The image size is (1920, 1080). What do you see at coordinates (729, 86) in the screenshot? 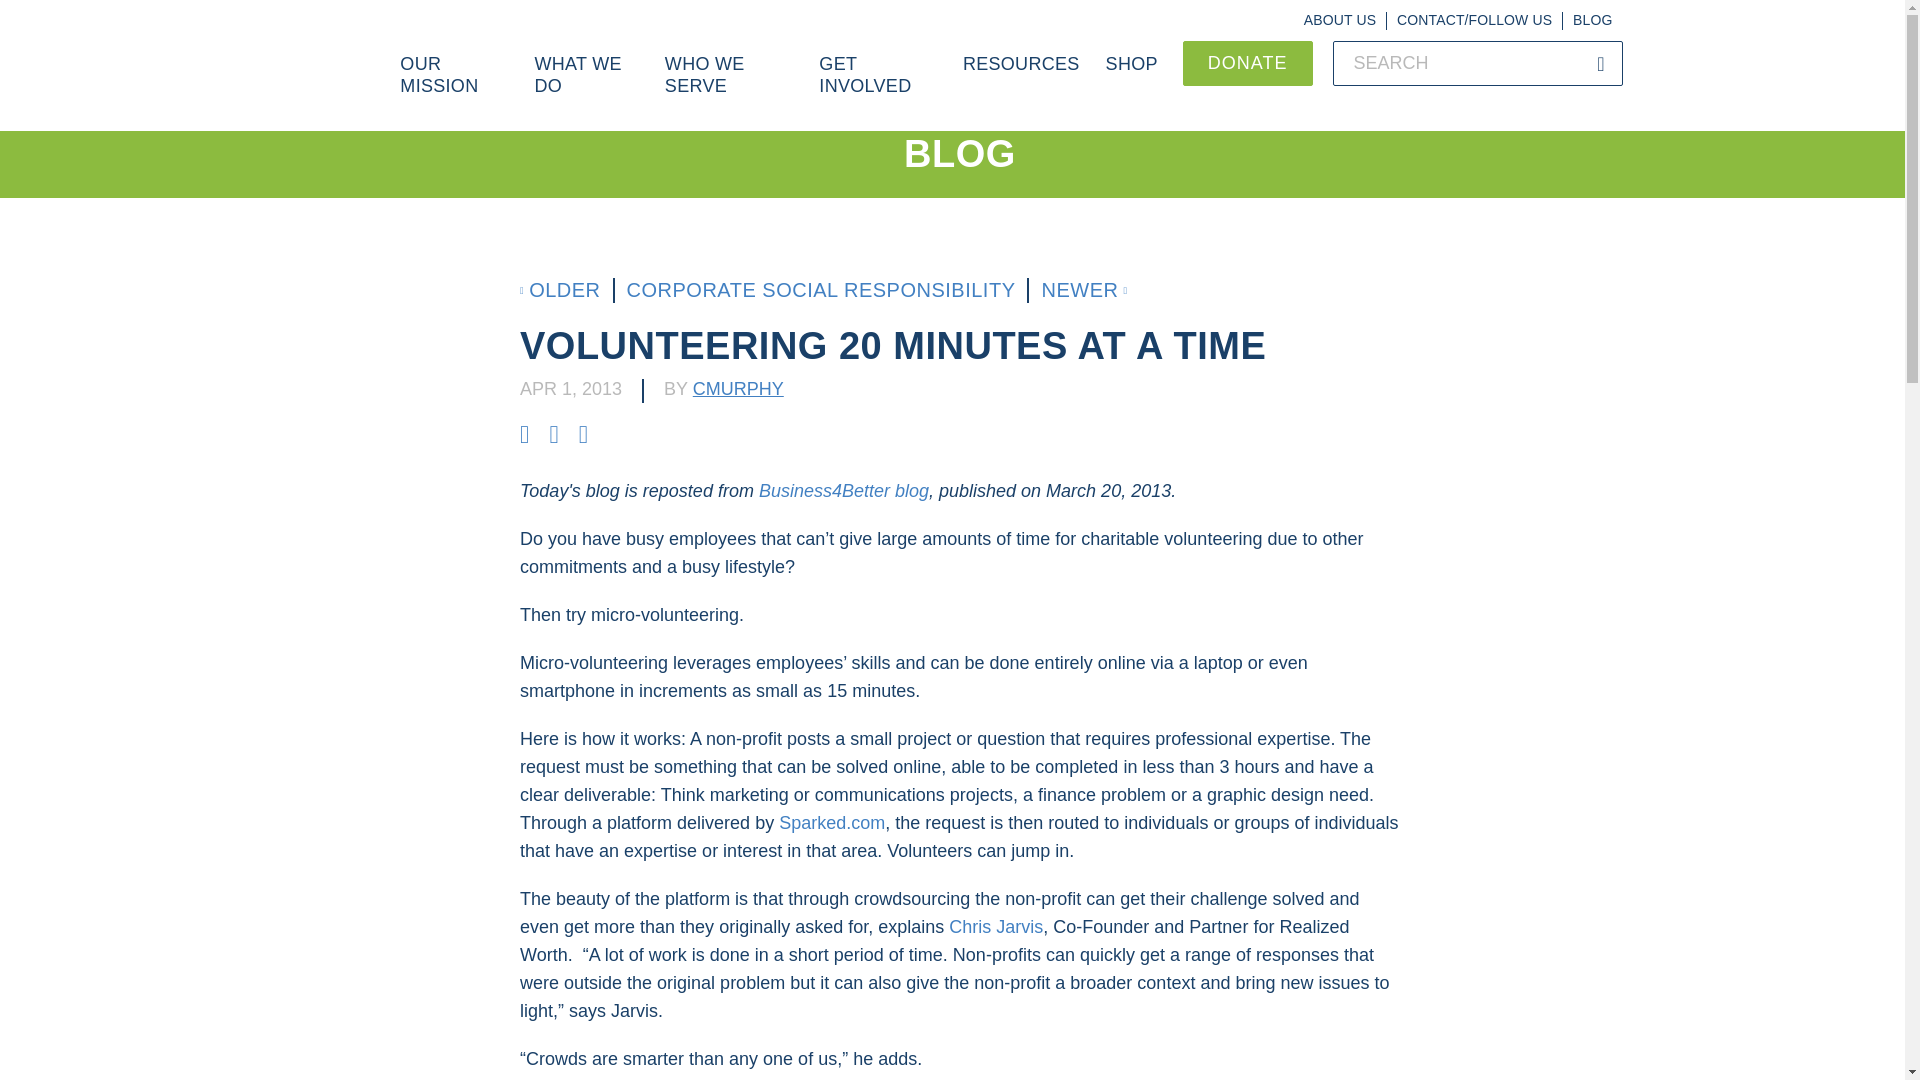
I see `WHO WE SERVE` at bounding box center [729, 86].